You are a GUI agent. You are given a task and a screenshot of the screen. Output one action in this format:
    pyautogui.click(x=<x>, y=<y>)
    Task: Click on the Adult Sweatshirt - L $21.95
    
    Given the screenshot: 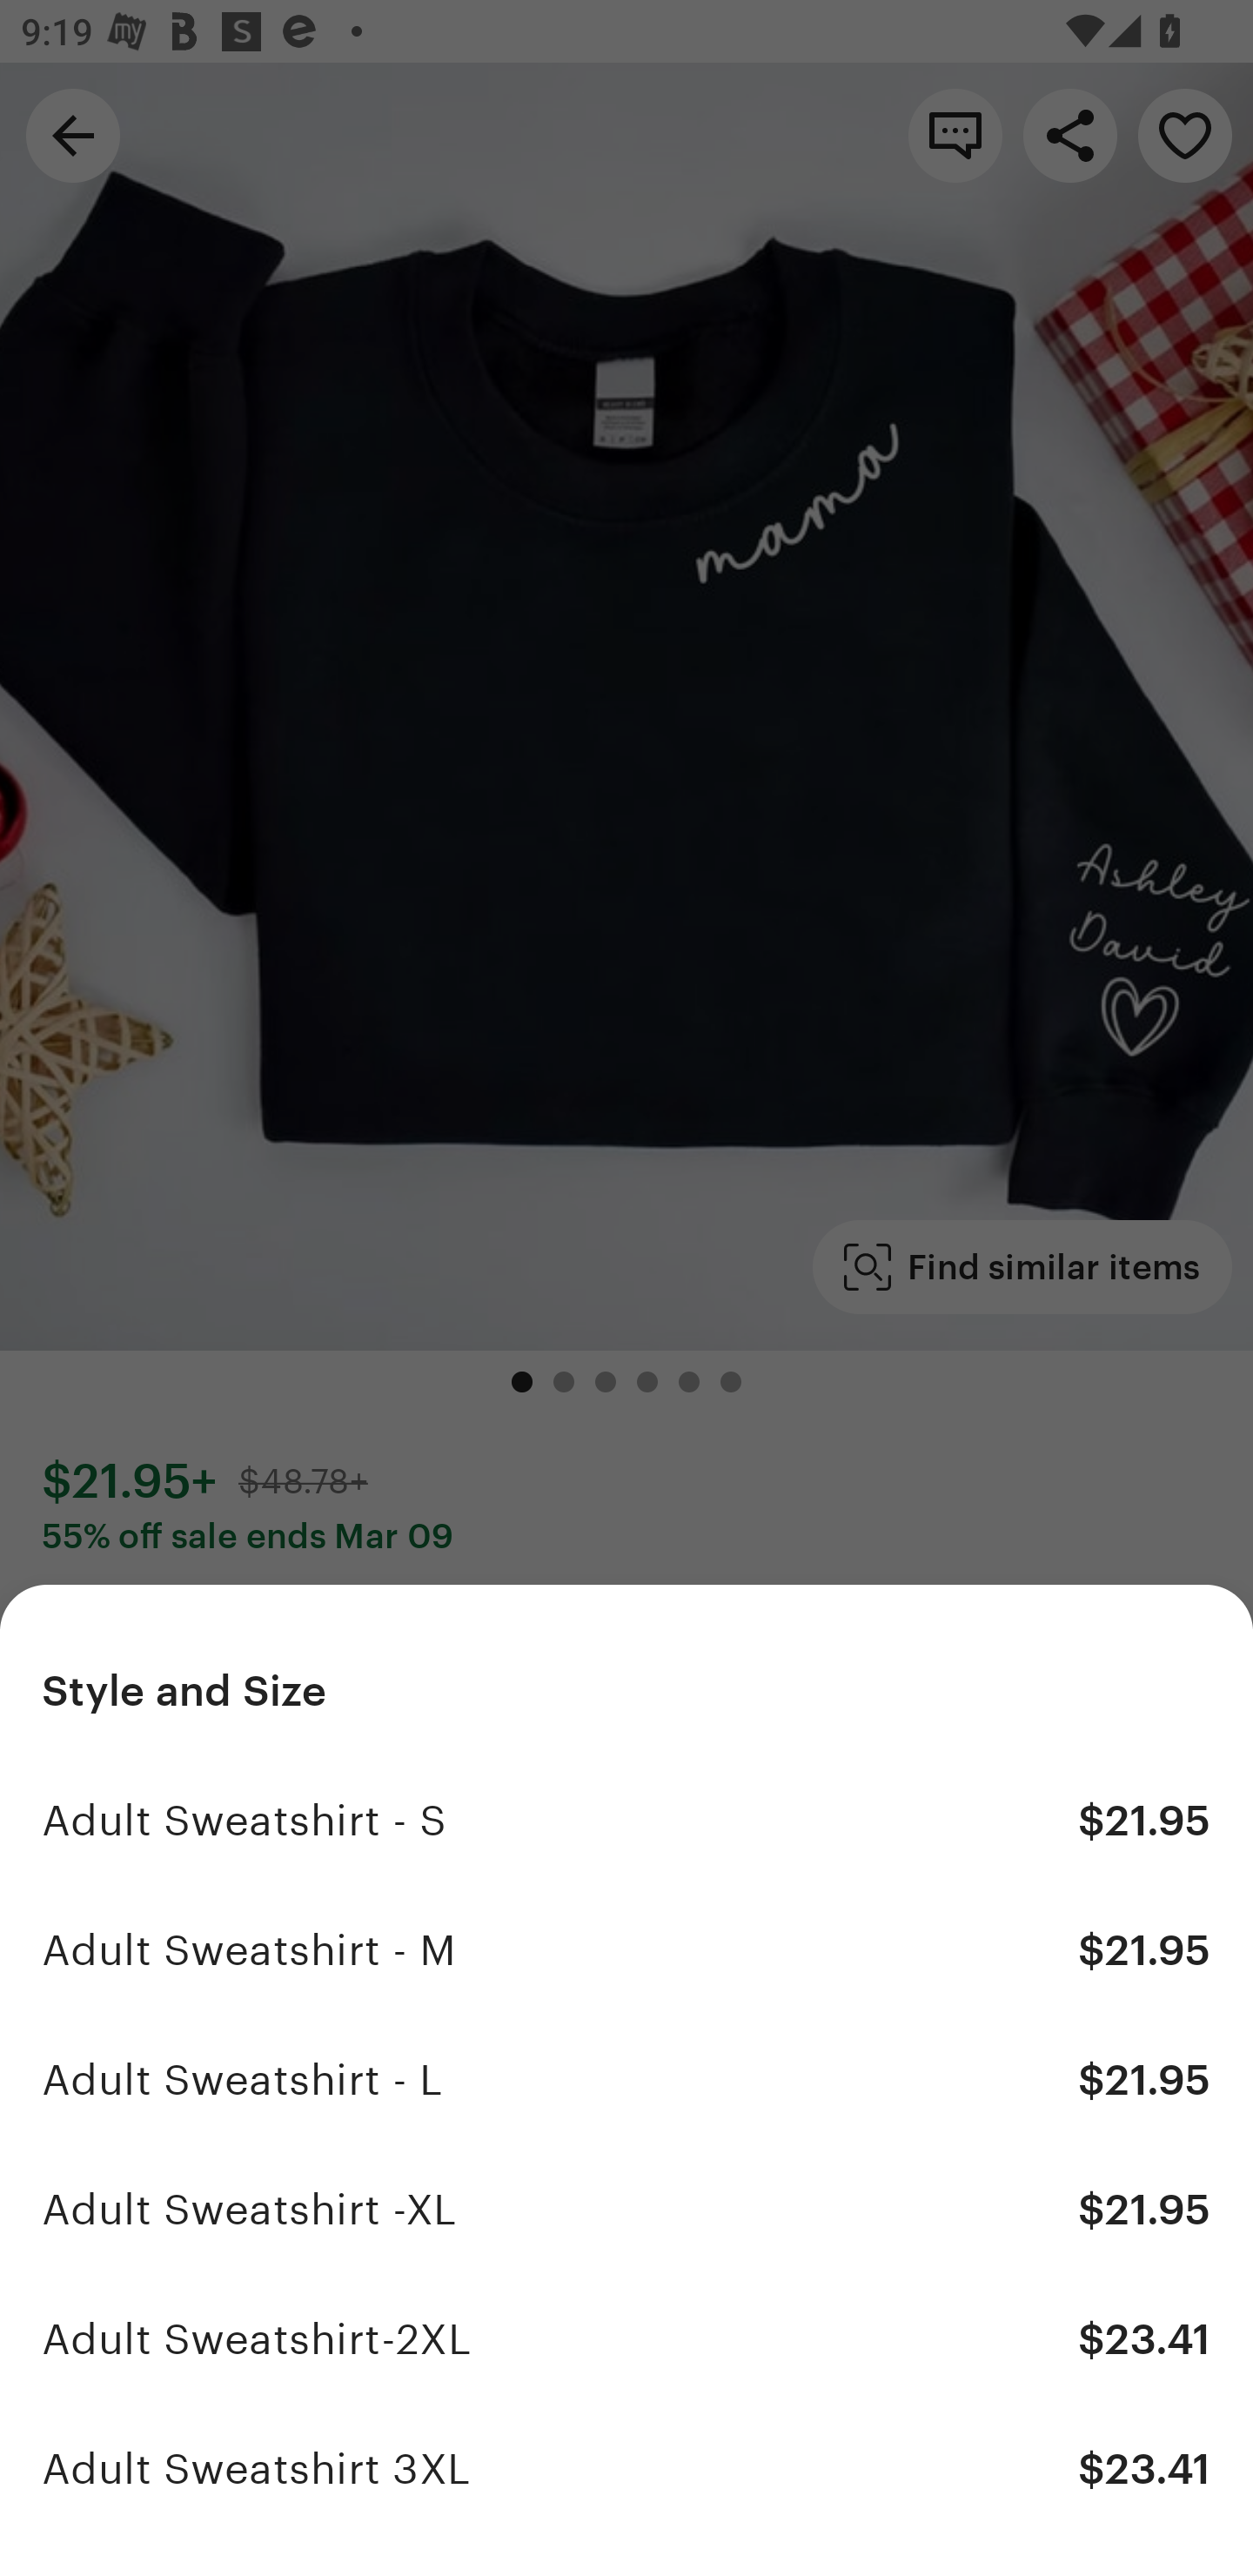 What is the action you would take?
    pyautogui.click(x=626, y=2080)
    